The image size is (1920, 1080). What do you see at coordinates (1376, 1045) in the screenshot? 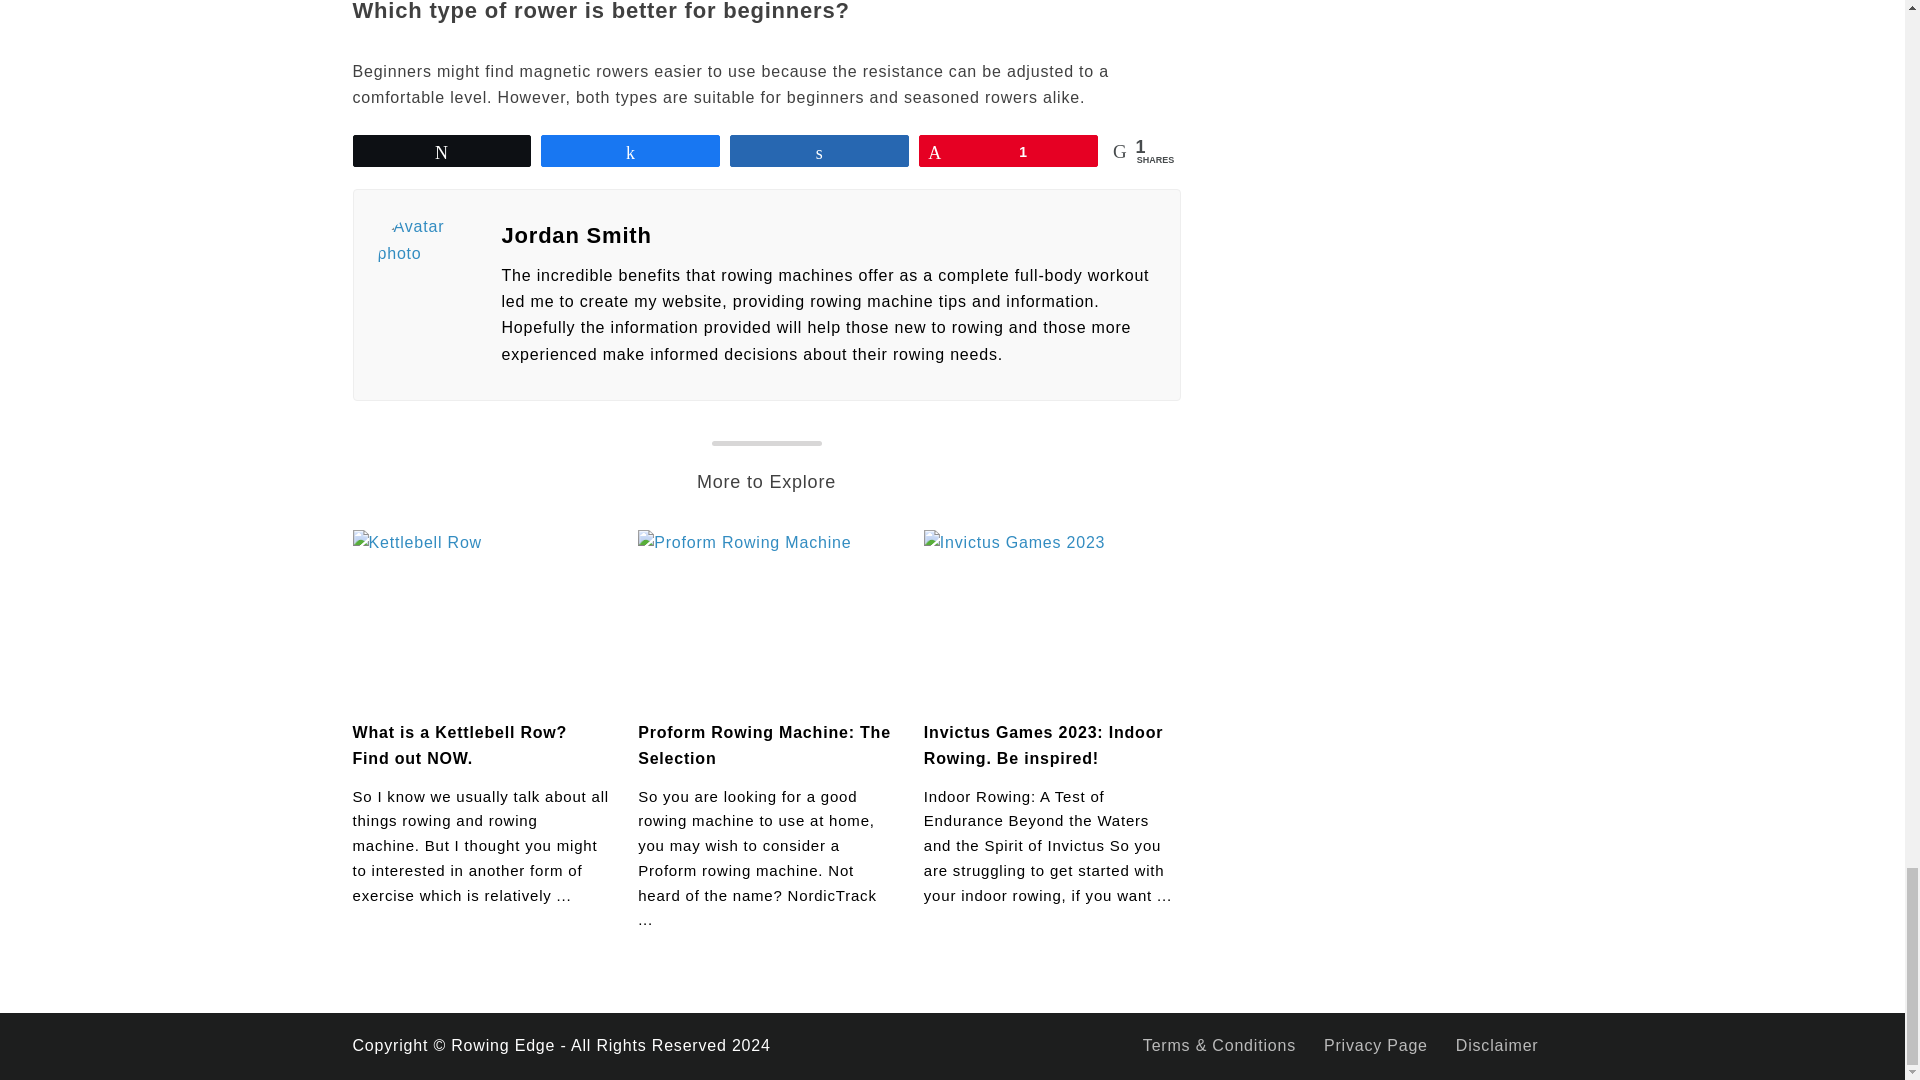
I see `Privacy Page` at bounding box center [1376, 1045].